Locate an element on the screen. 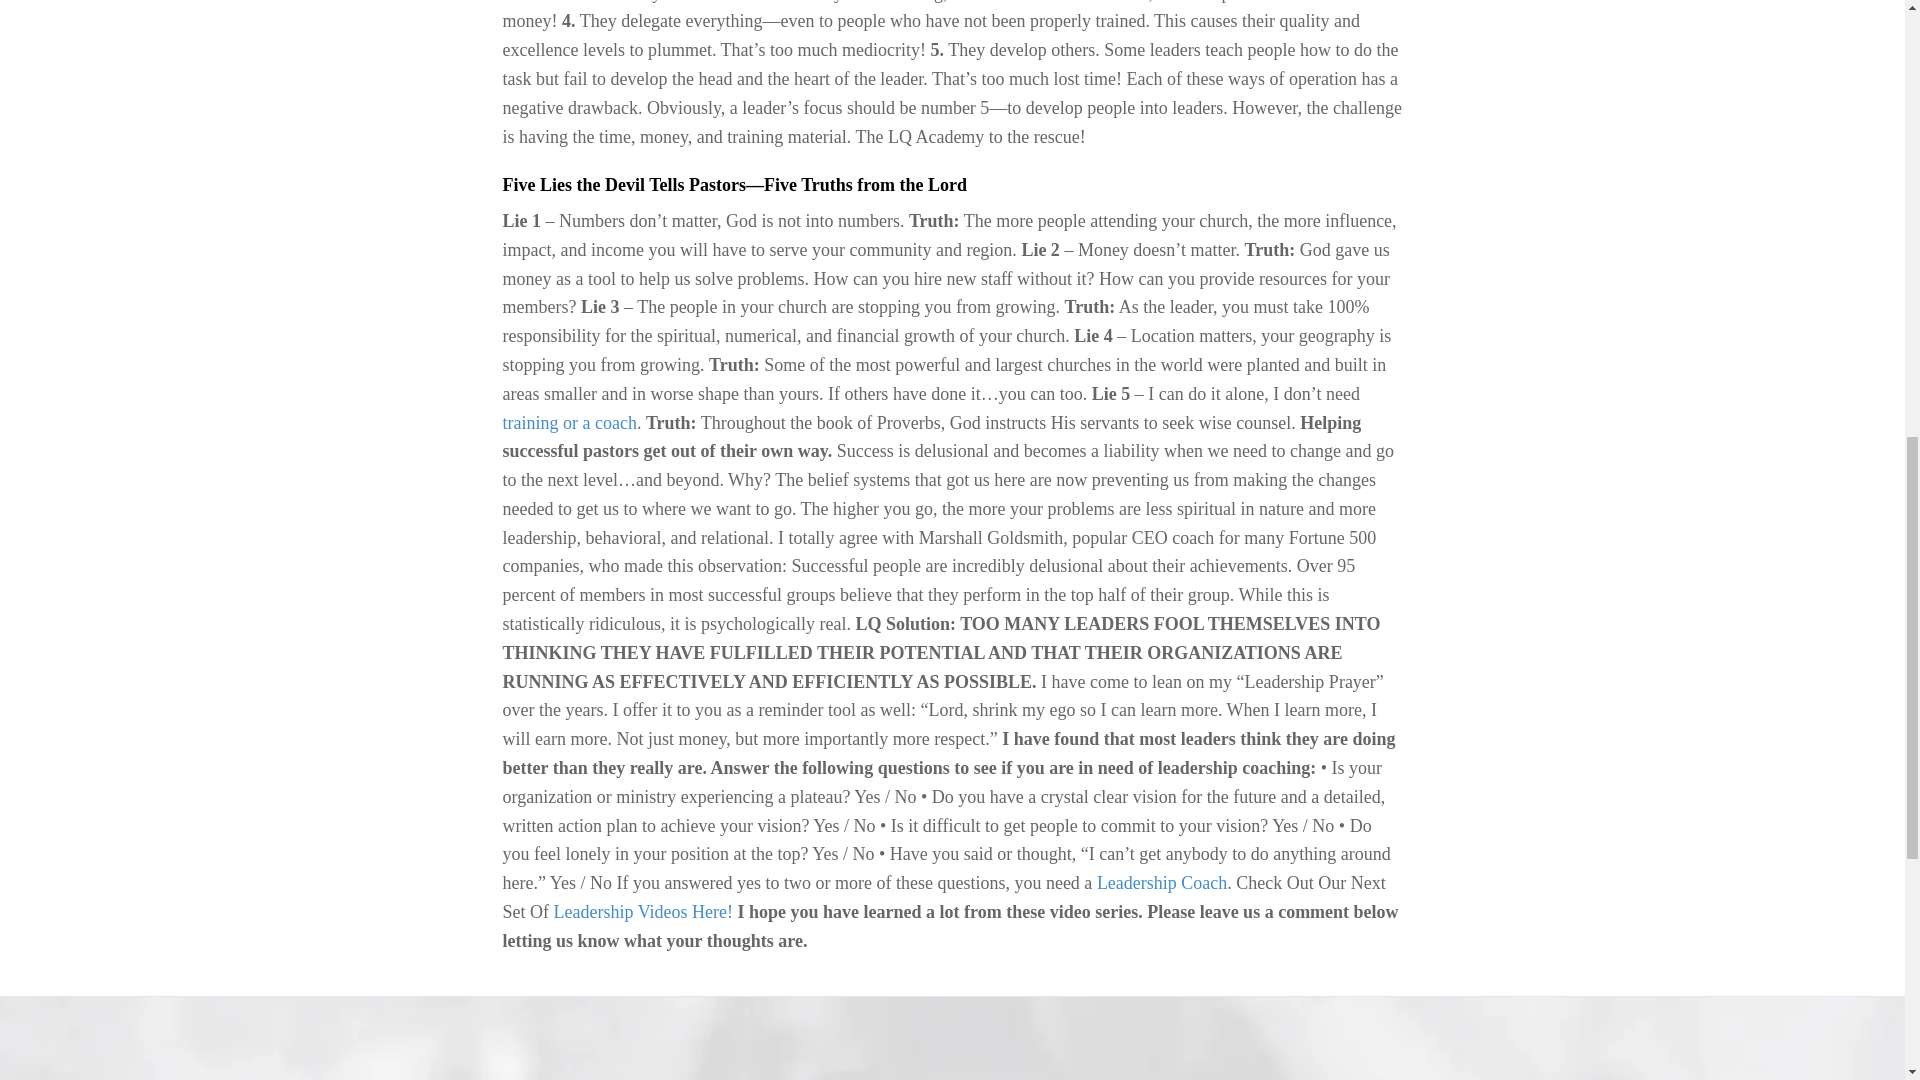 This screenshot has width=1920, height=1080. Leadership Videos Here! is located at coordinates (644, 912).